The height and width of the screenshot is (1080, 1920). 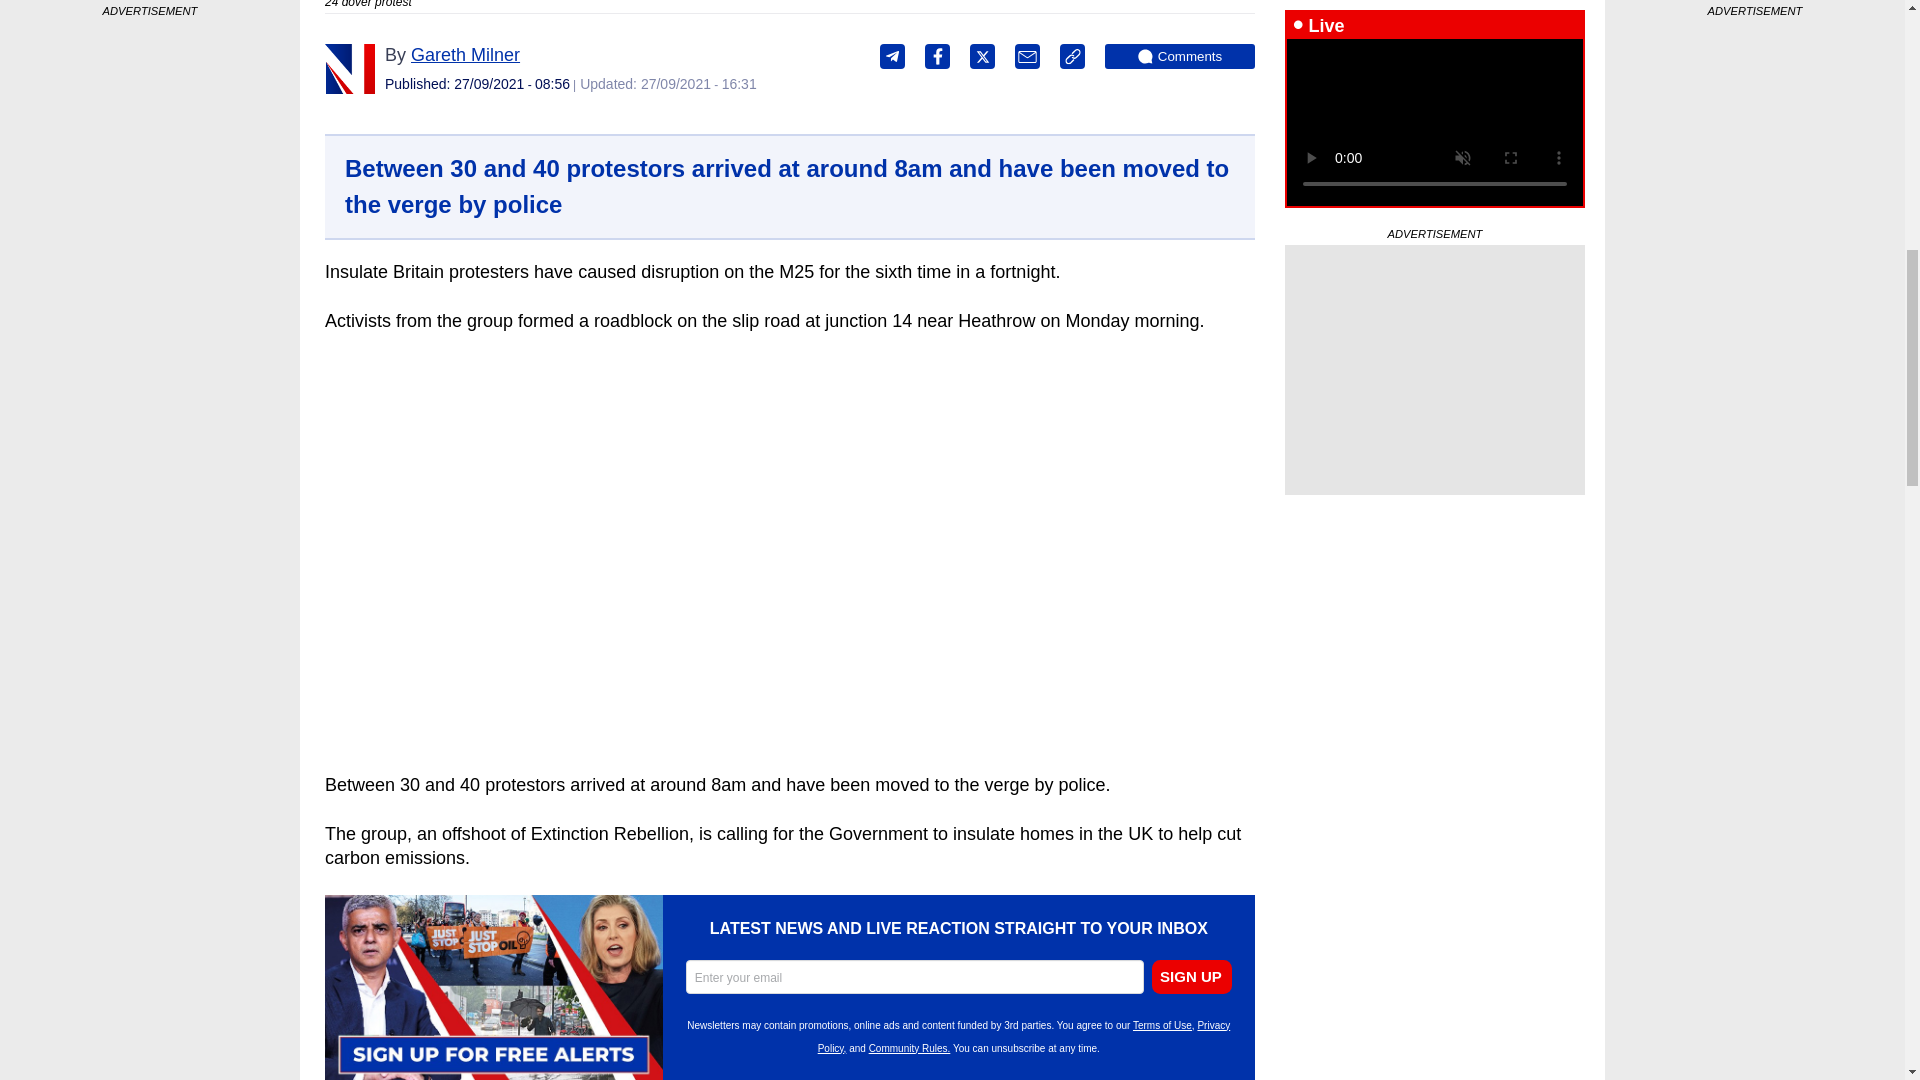 What do you see at coordinates (1072, 56) in the screenshot?
I see `Copy this link to clipboard` at bounding box center [1072, 56].